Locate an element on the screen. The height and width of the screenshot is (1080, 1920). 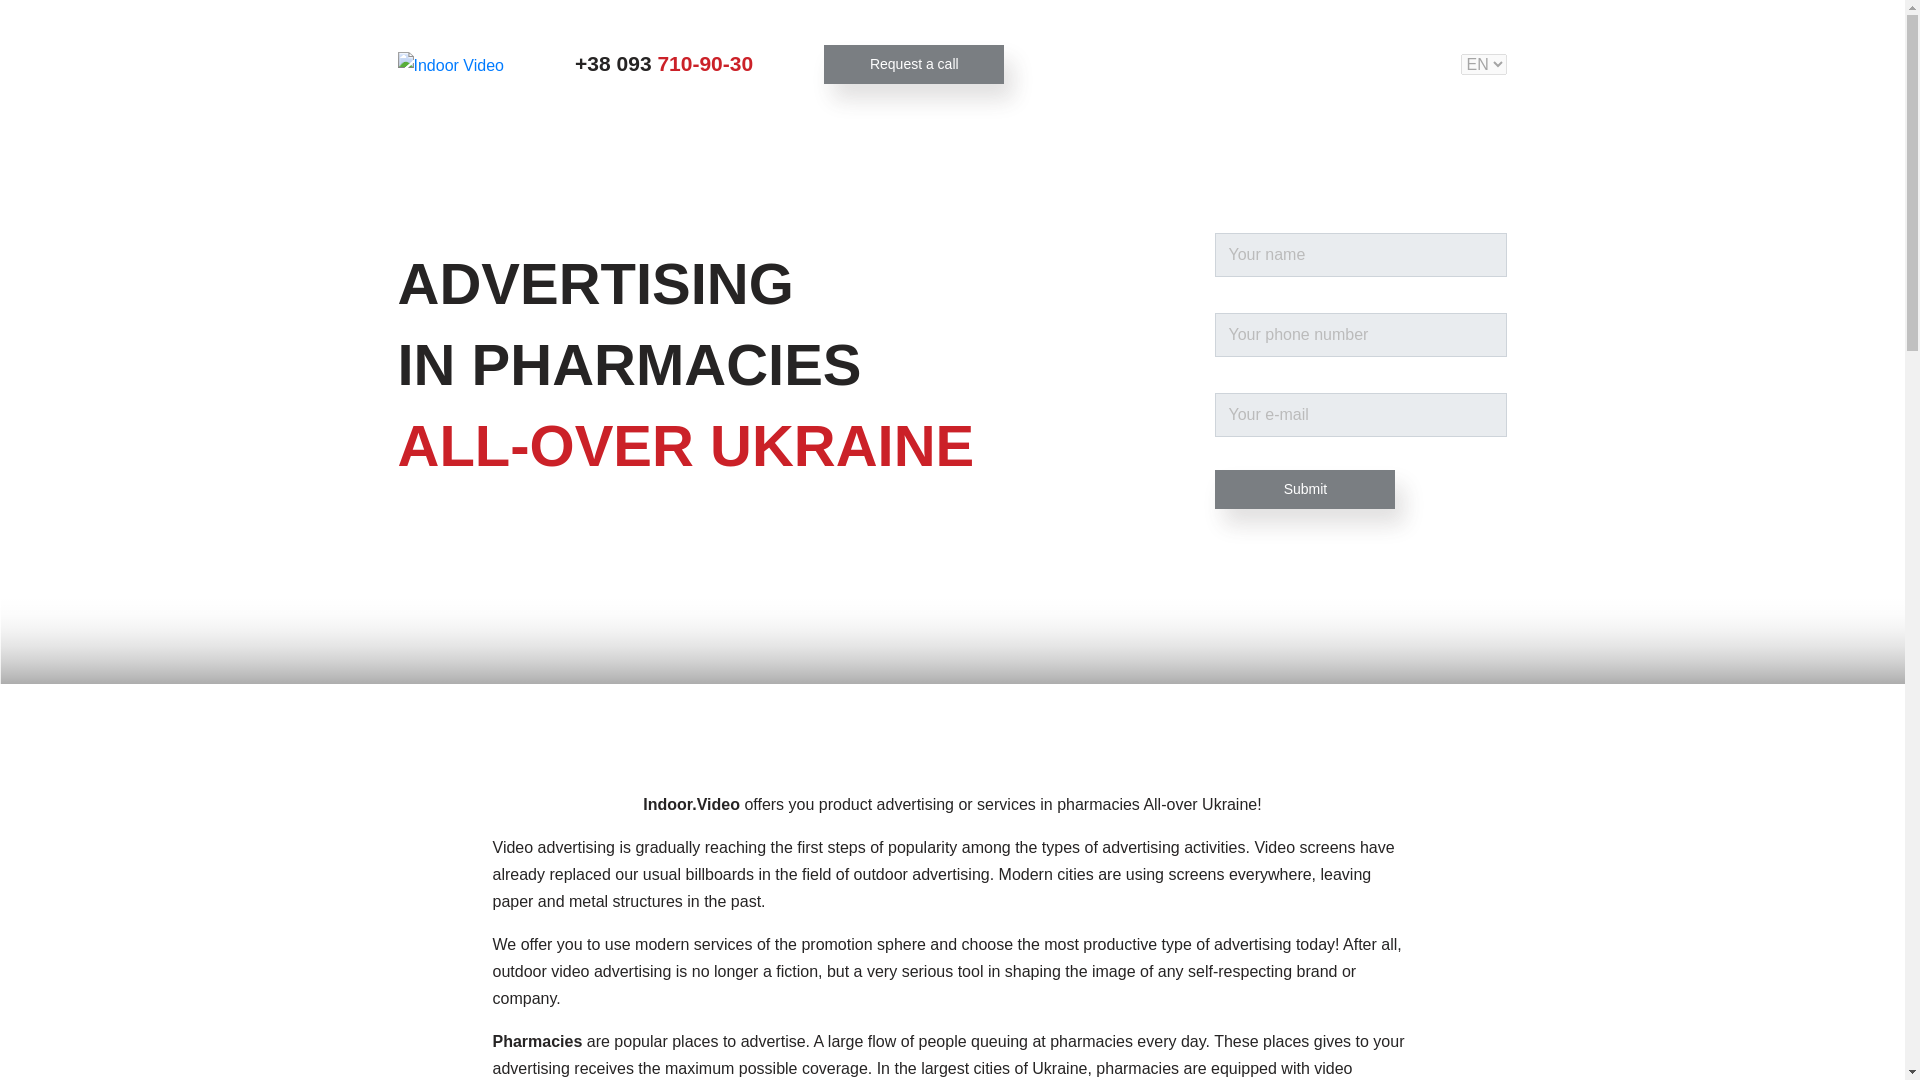
Submit is located at coordinates (1305, 488).